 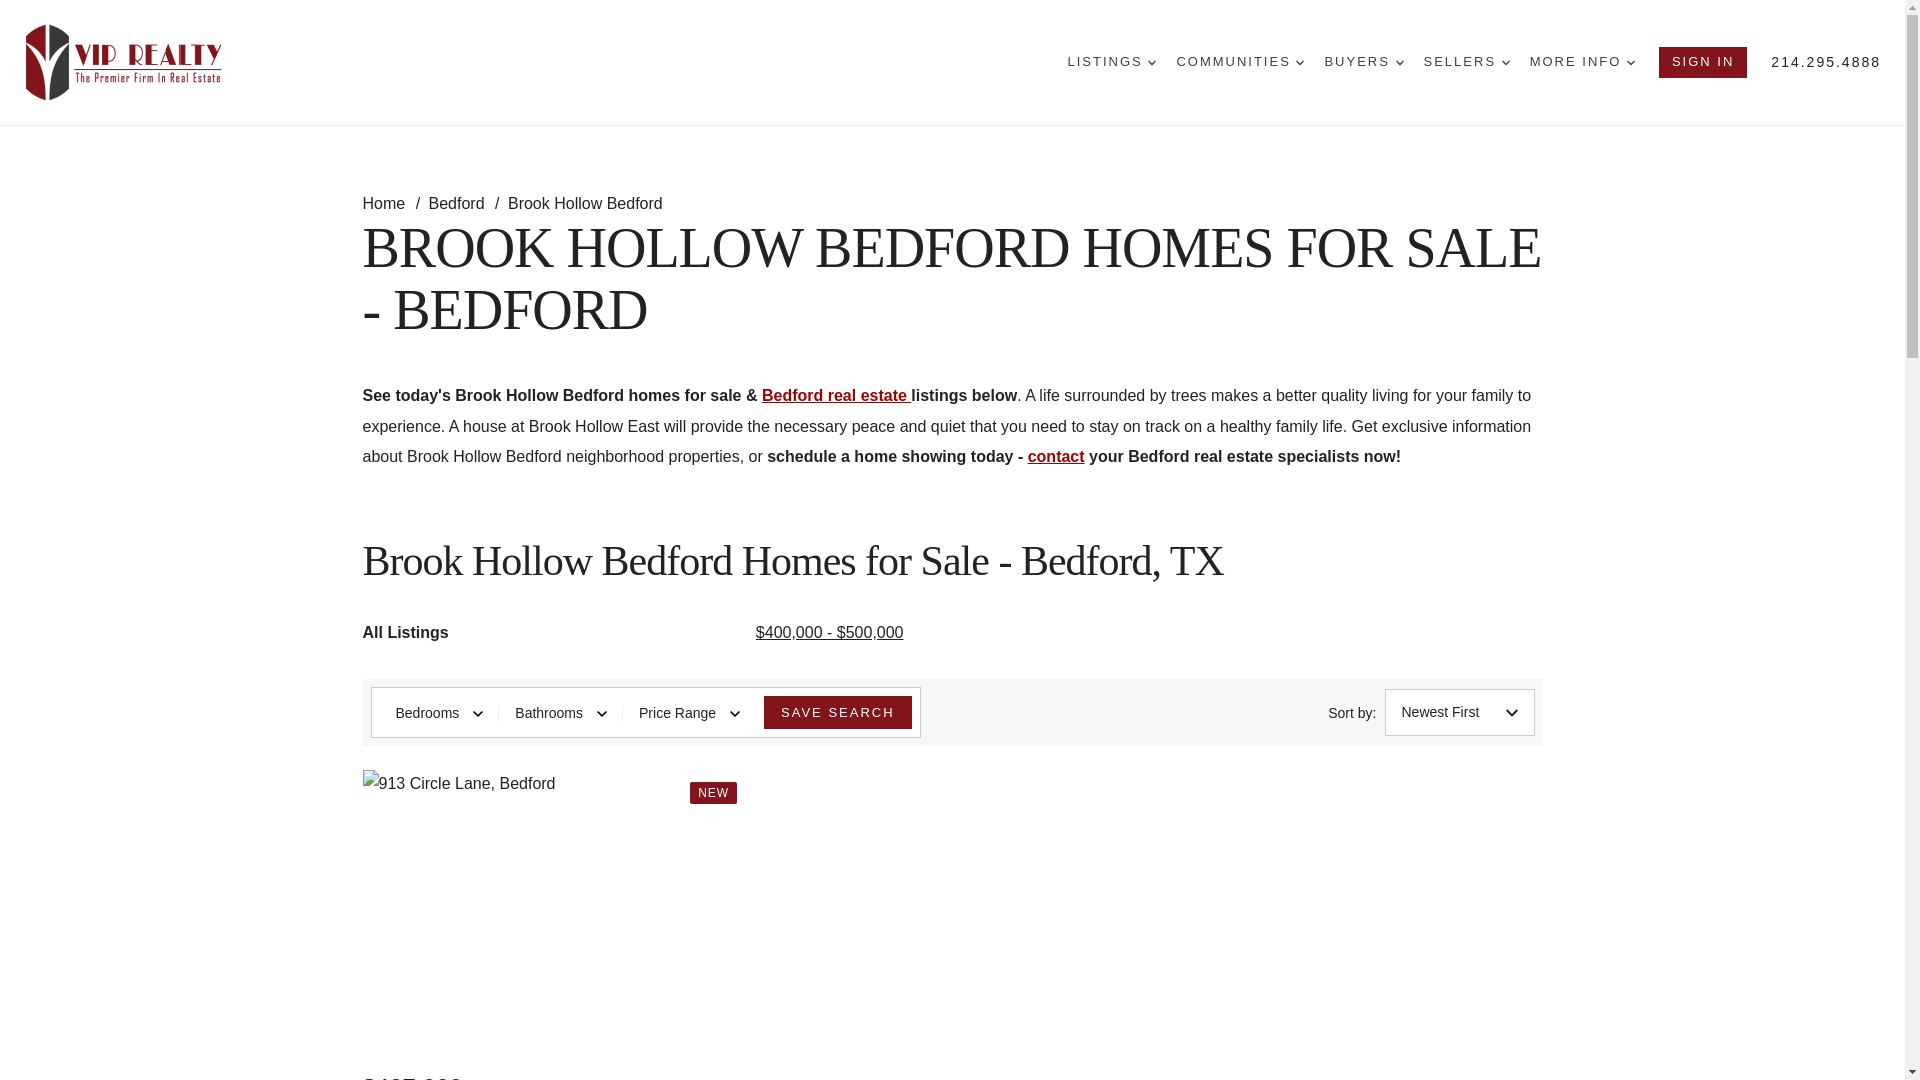 I want to click on DROPDOWN ARROW, so click(x=1505, y=62).